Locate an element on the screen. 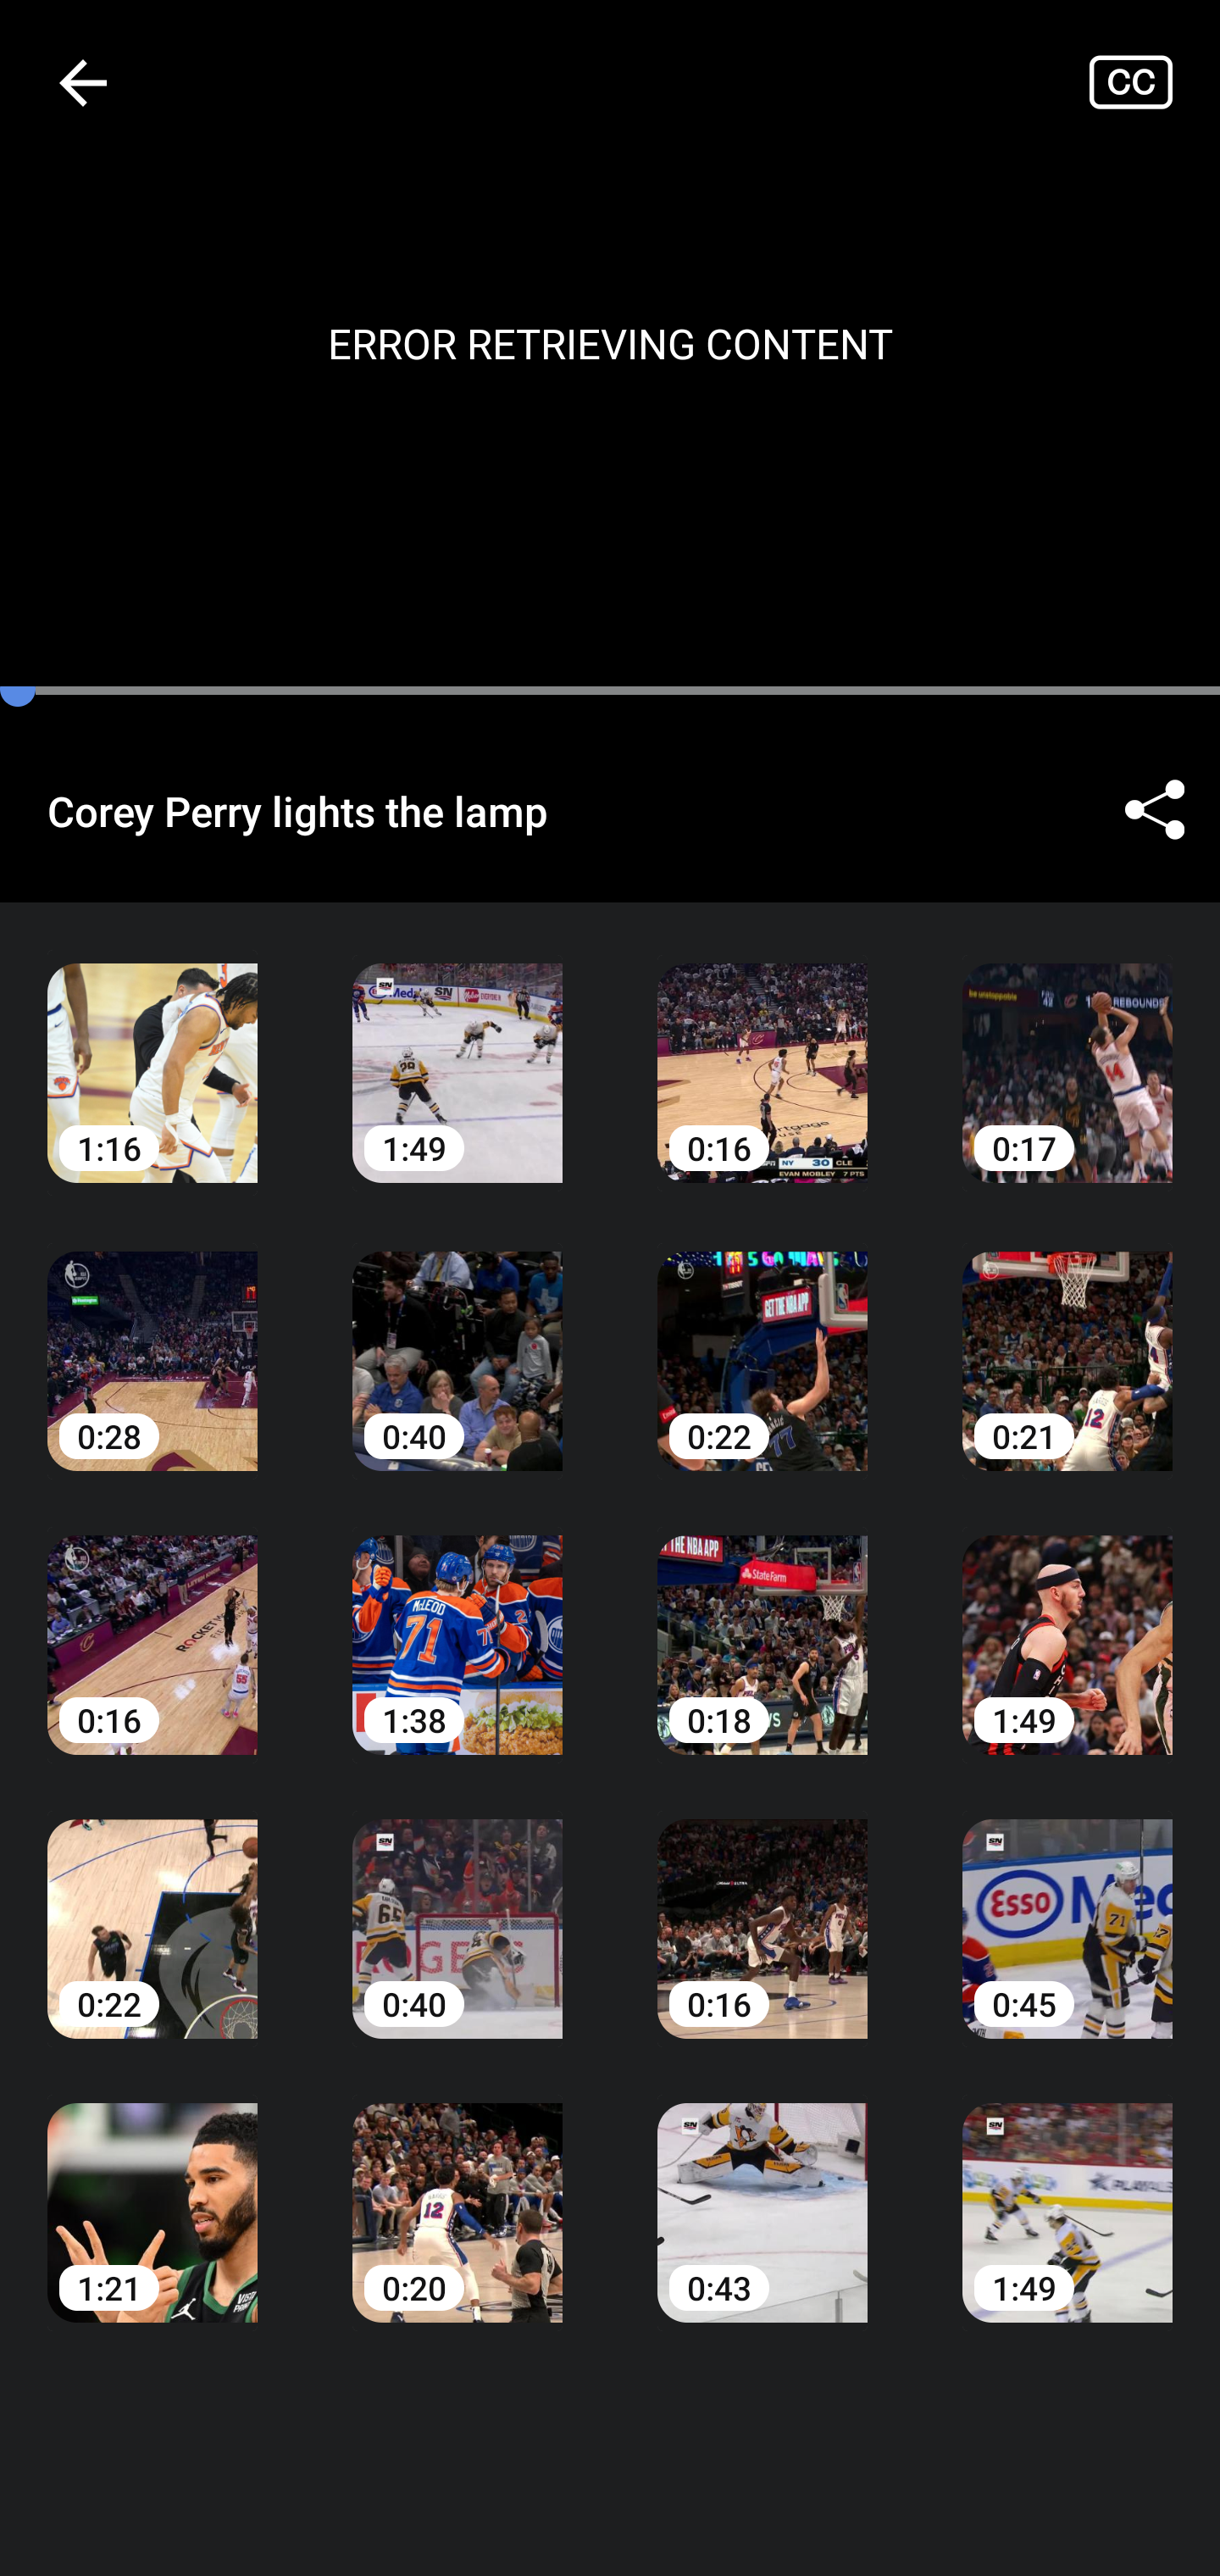 This screenshot has height=2576, width=1220. 0:18 is located at coordinates (762, 1621).